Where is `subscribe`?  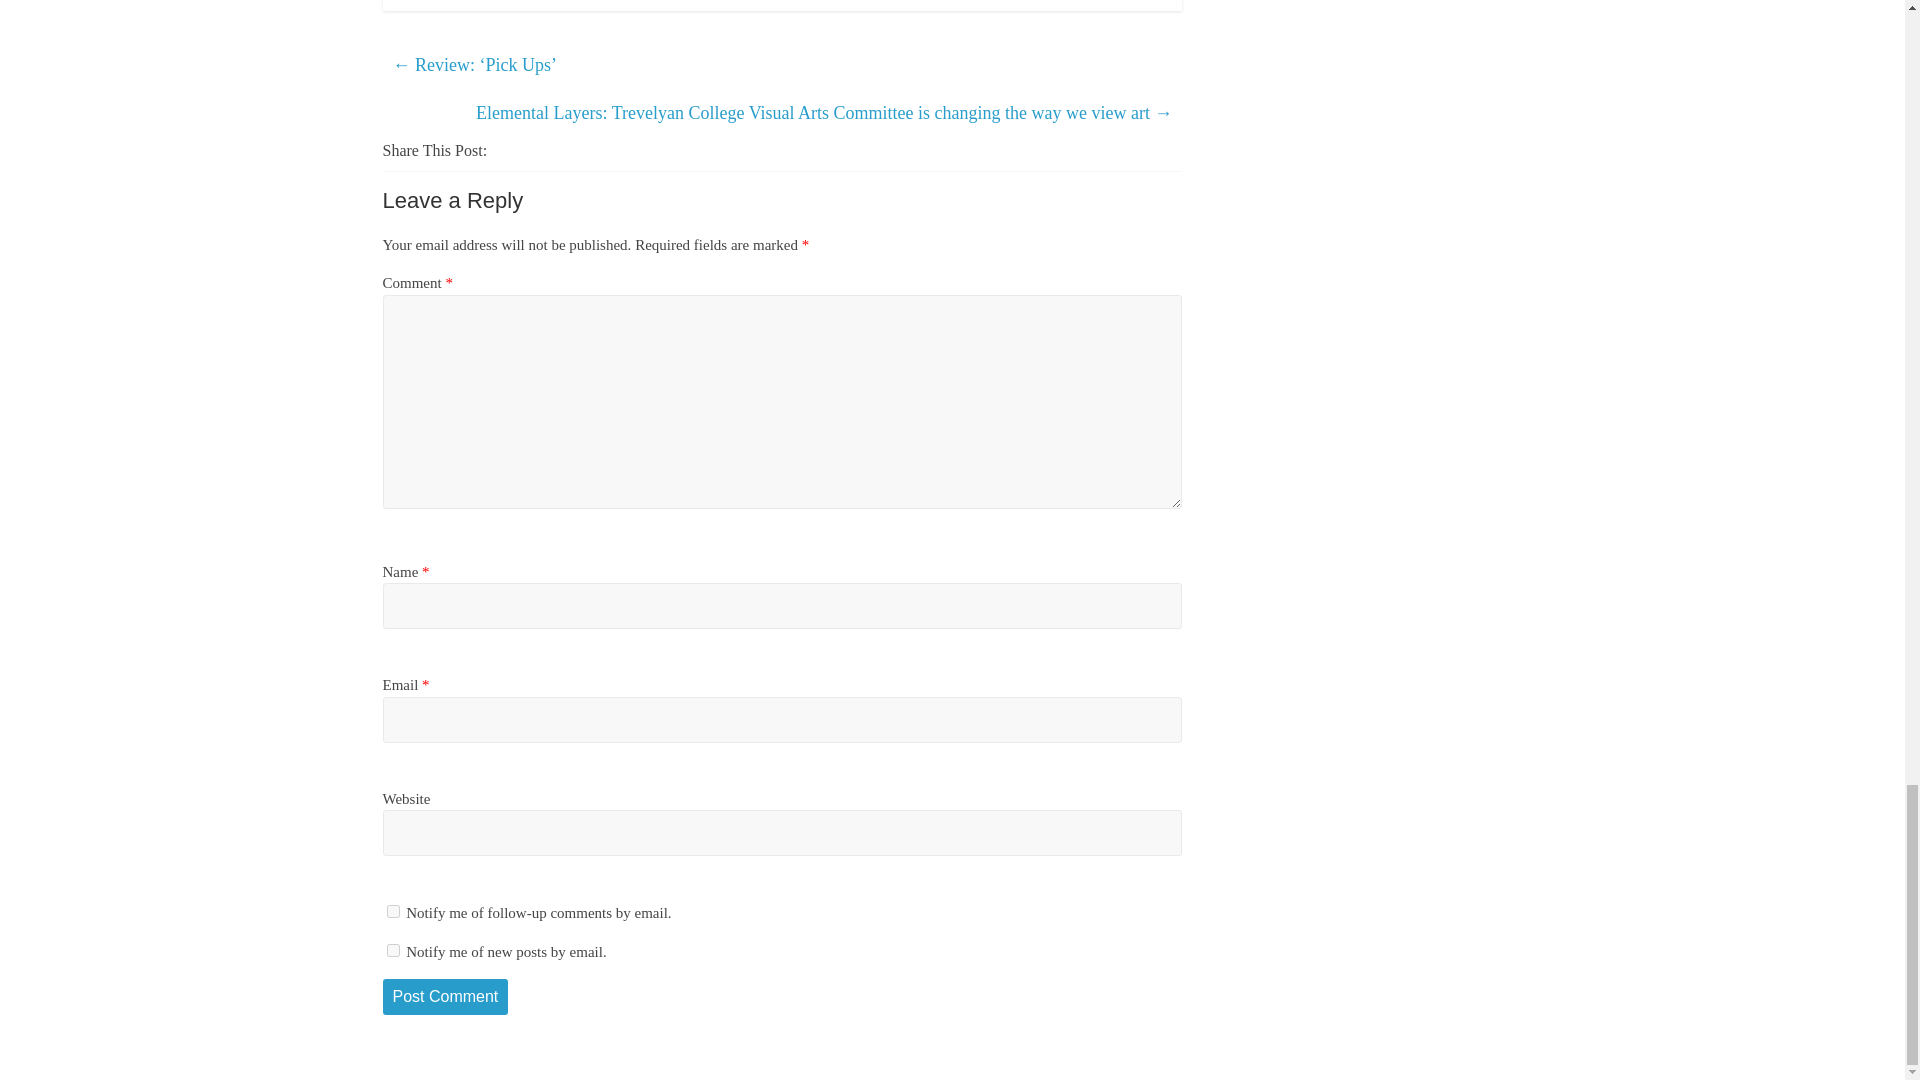 subscribe is located at coordinates (392, 950).